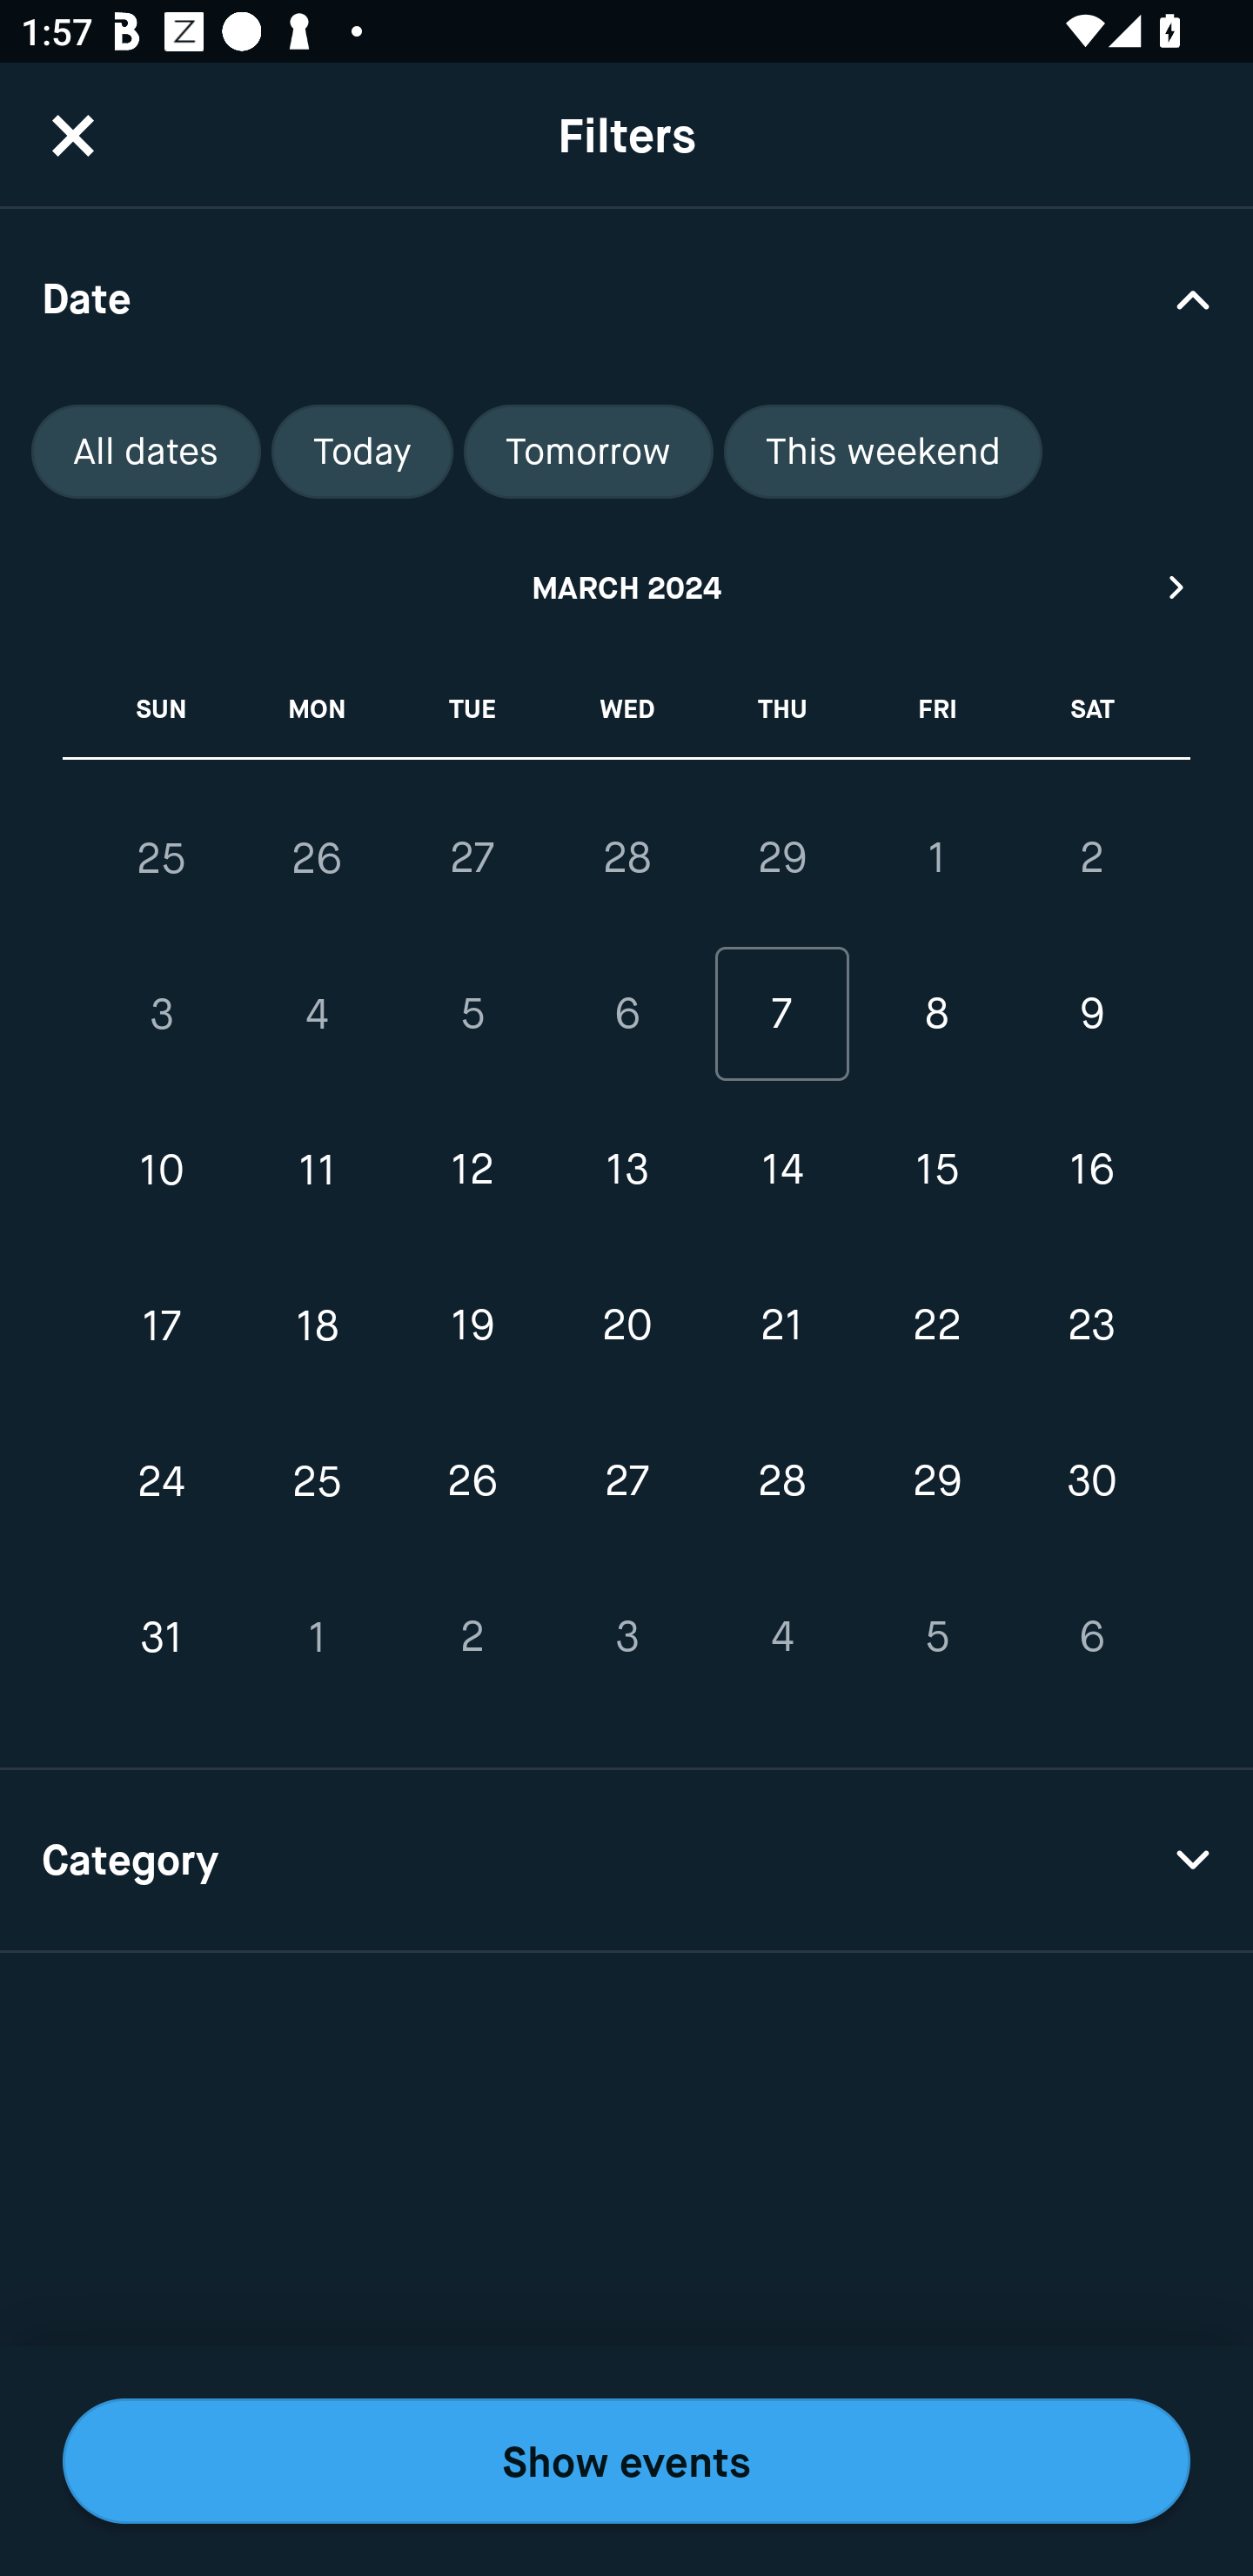  I want to click on 15, so click(936, 1170).